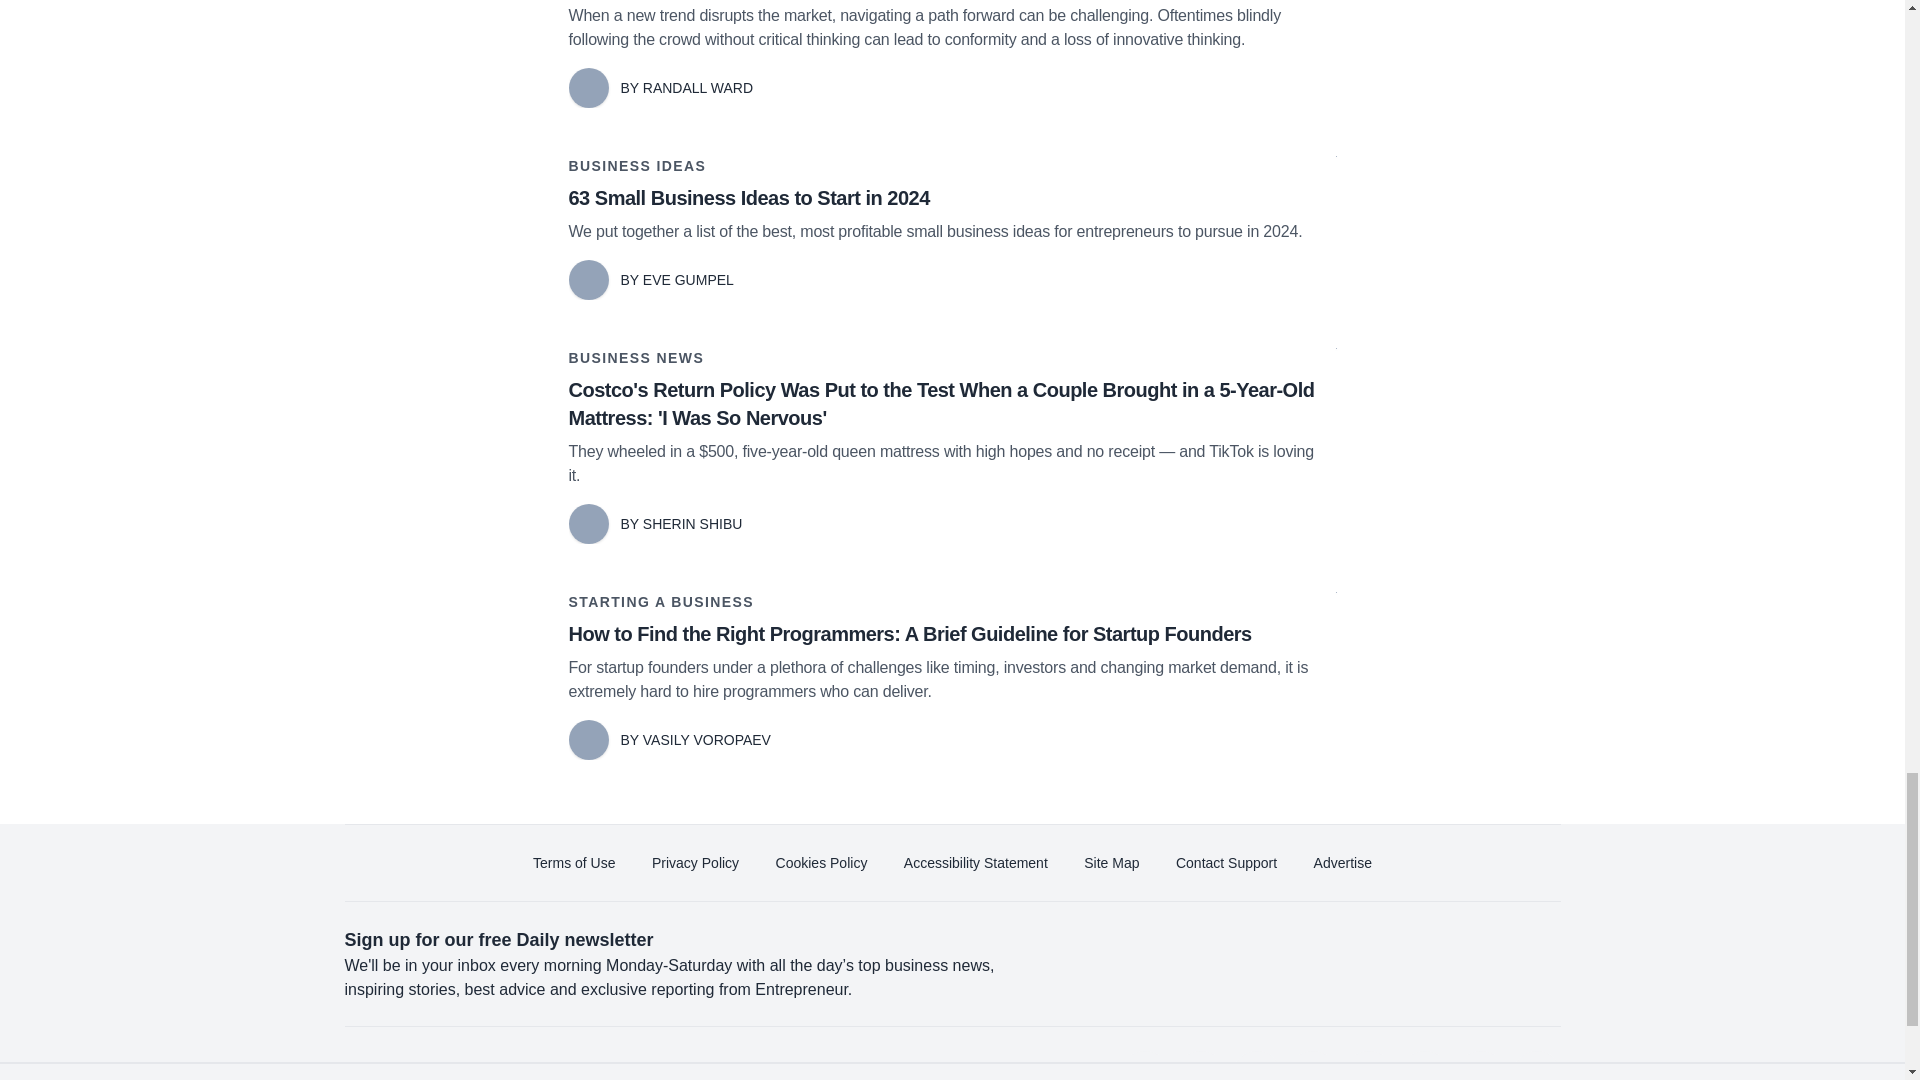  What do you see at coordinates (1423, 1065) in the screenshot?
I see `tiktok` at bounding box center [1423, 1065].